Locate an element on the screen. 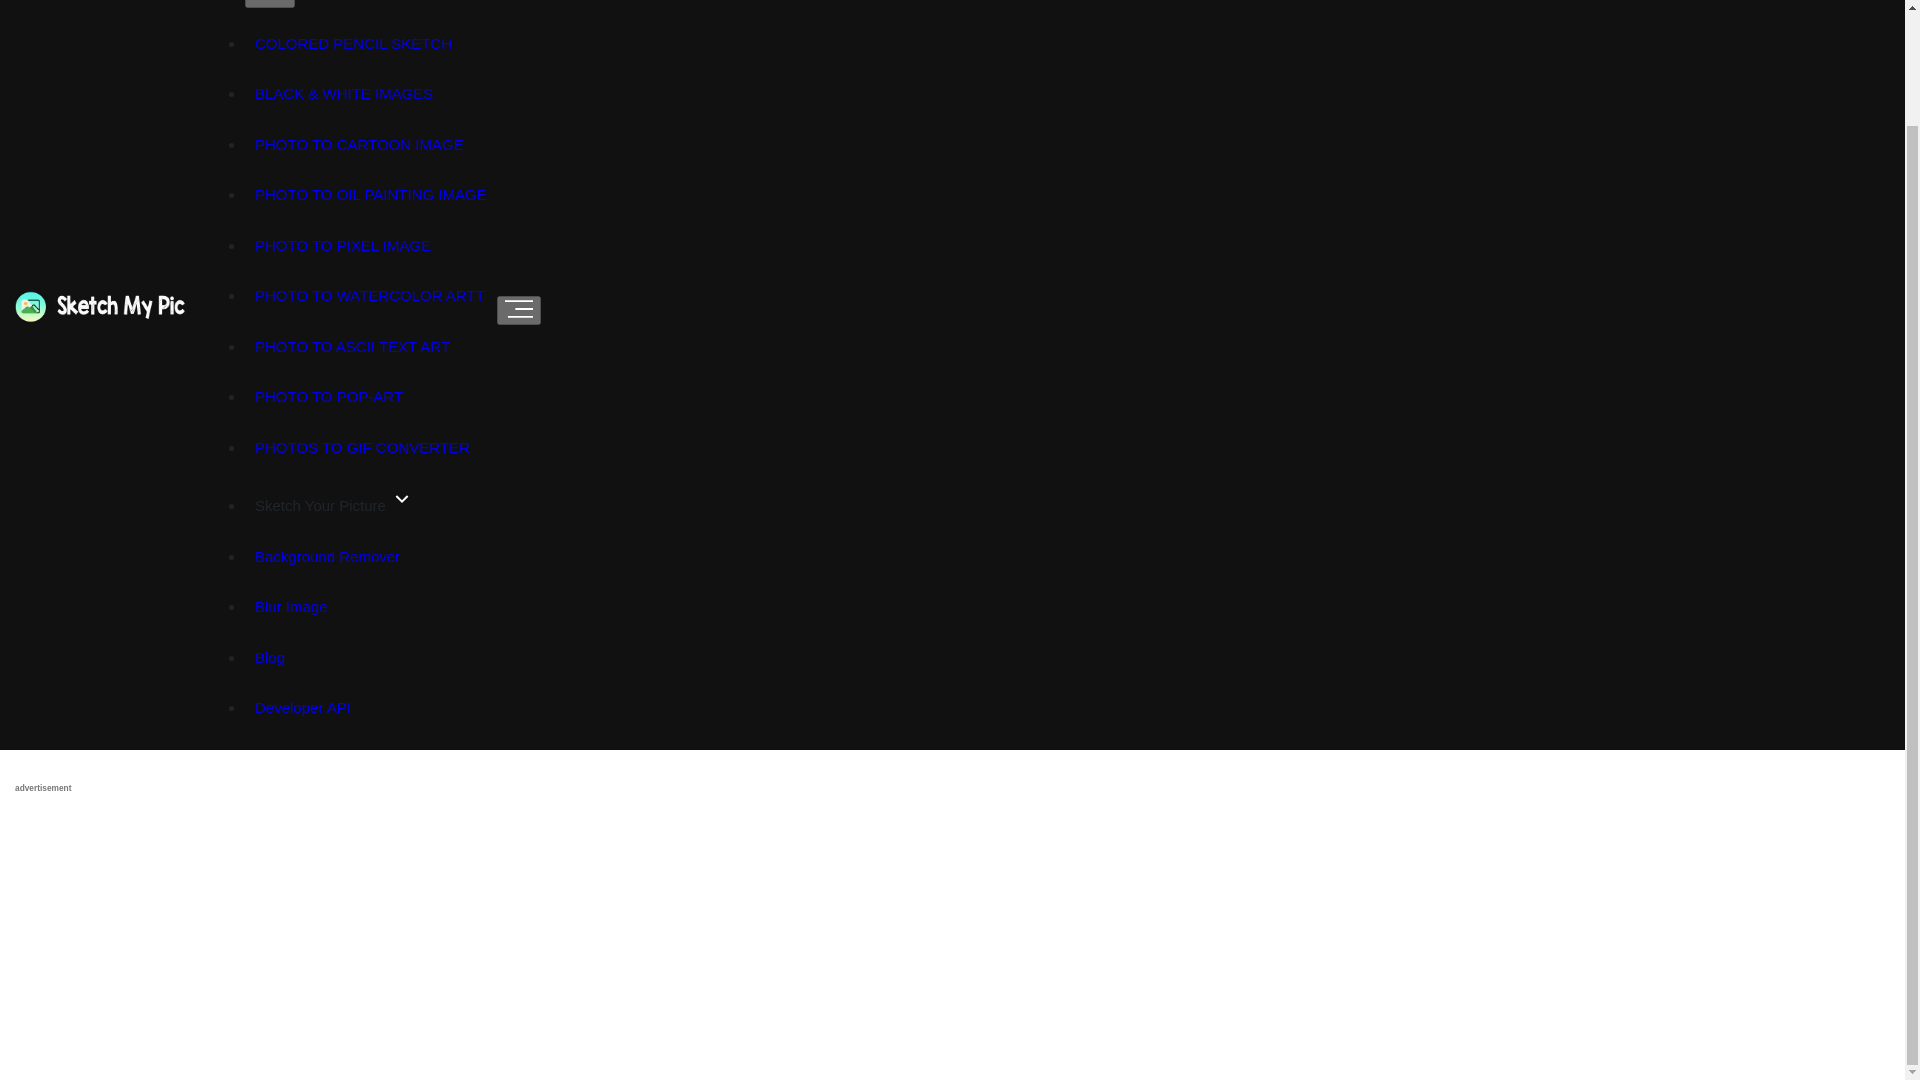 The image size is (1920, 1080). Background Remover is located at coordinates (328, 558).